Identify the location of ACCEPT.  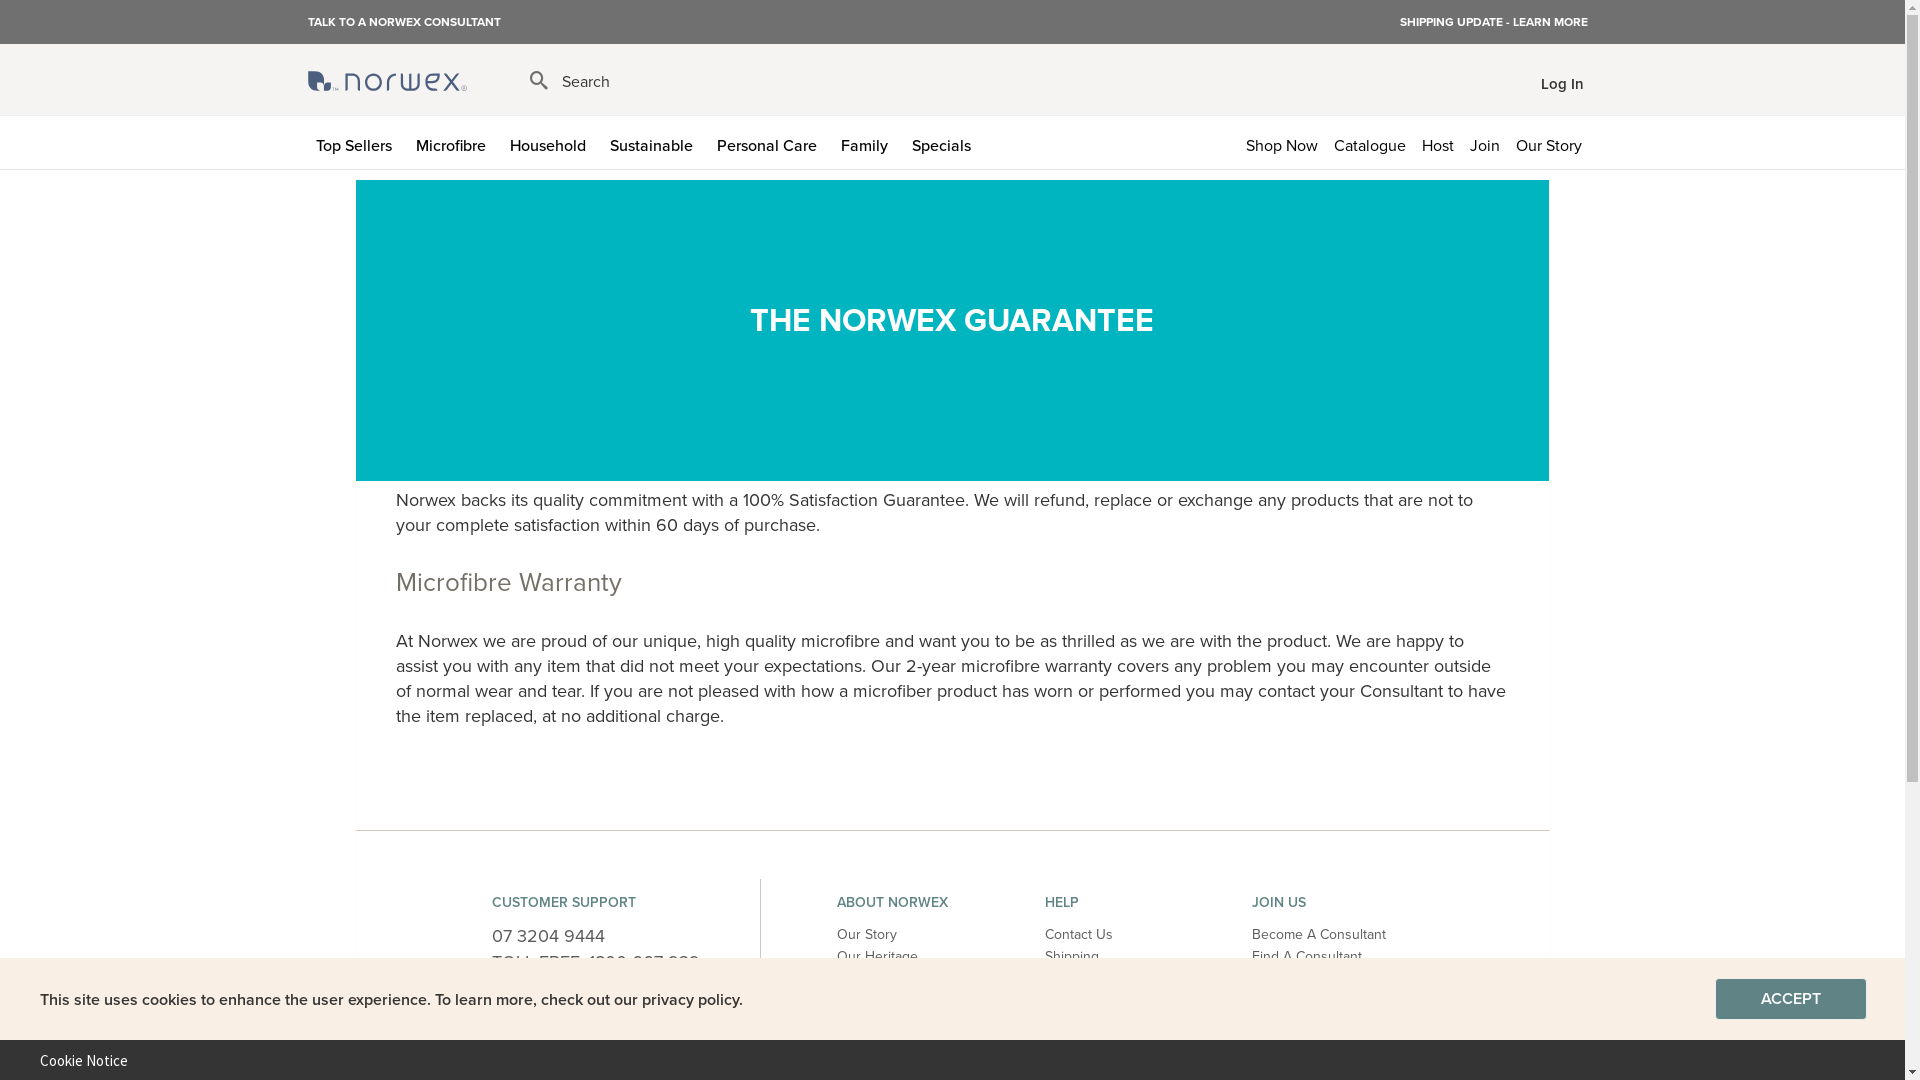
(1791, 999).